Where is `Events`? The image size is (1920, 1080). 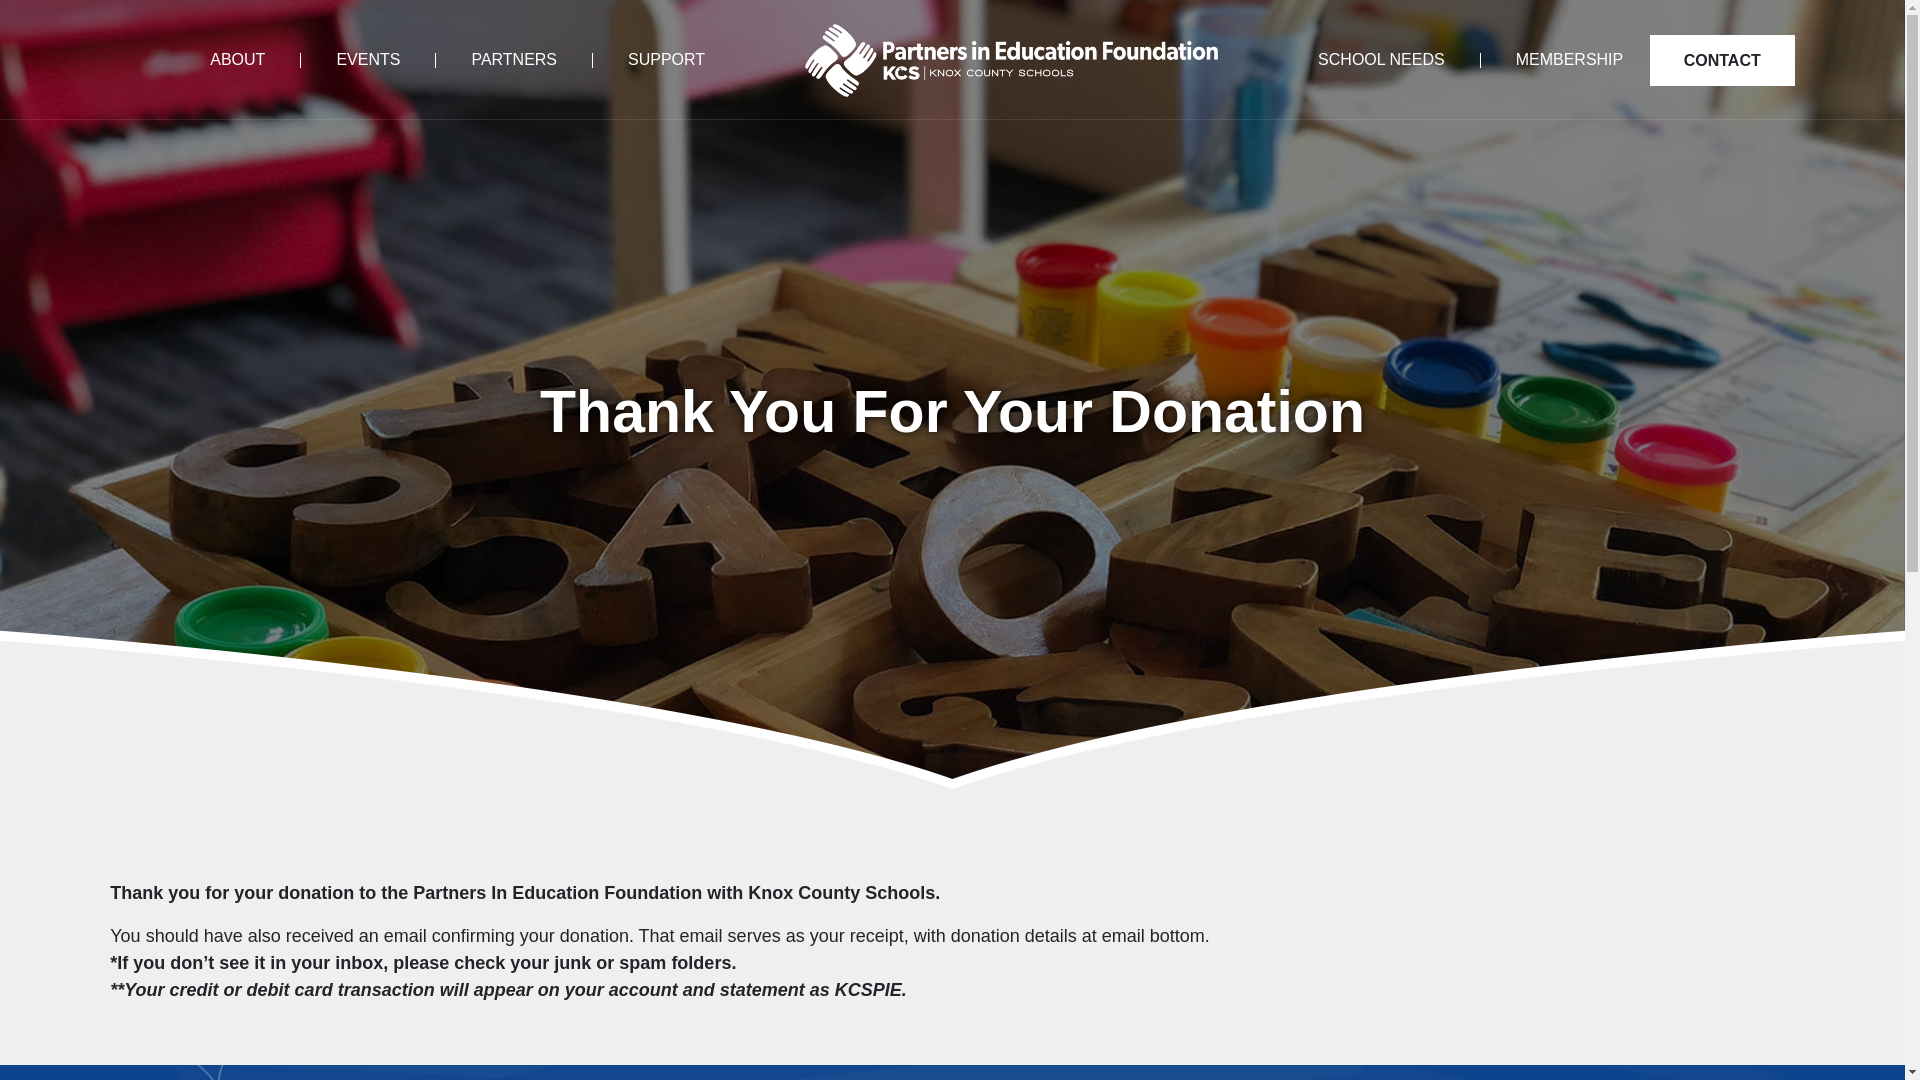 Events is located at coordinates (368, 59).